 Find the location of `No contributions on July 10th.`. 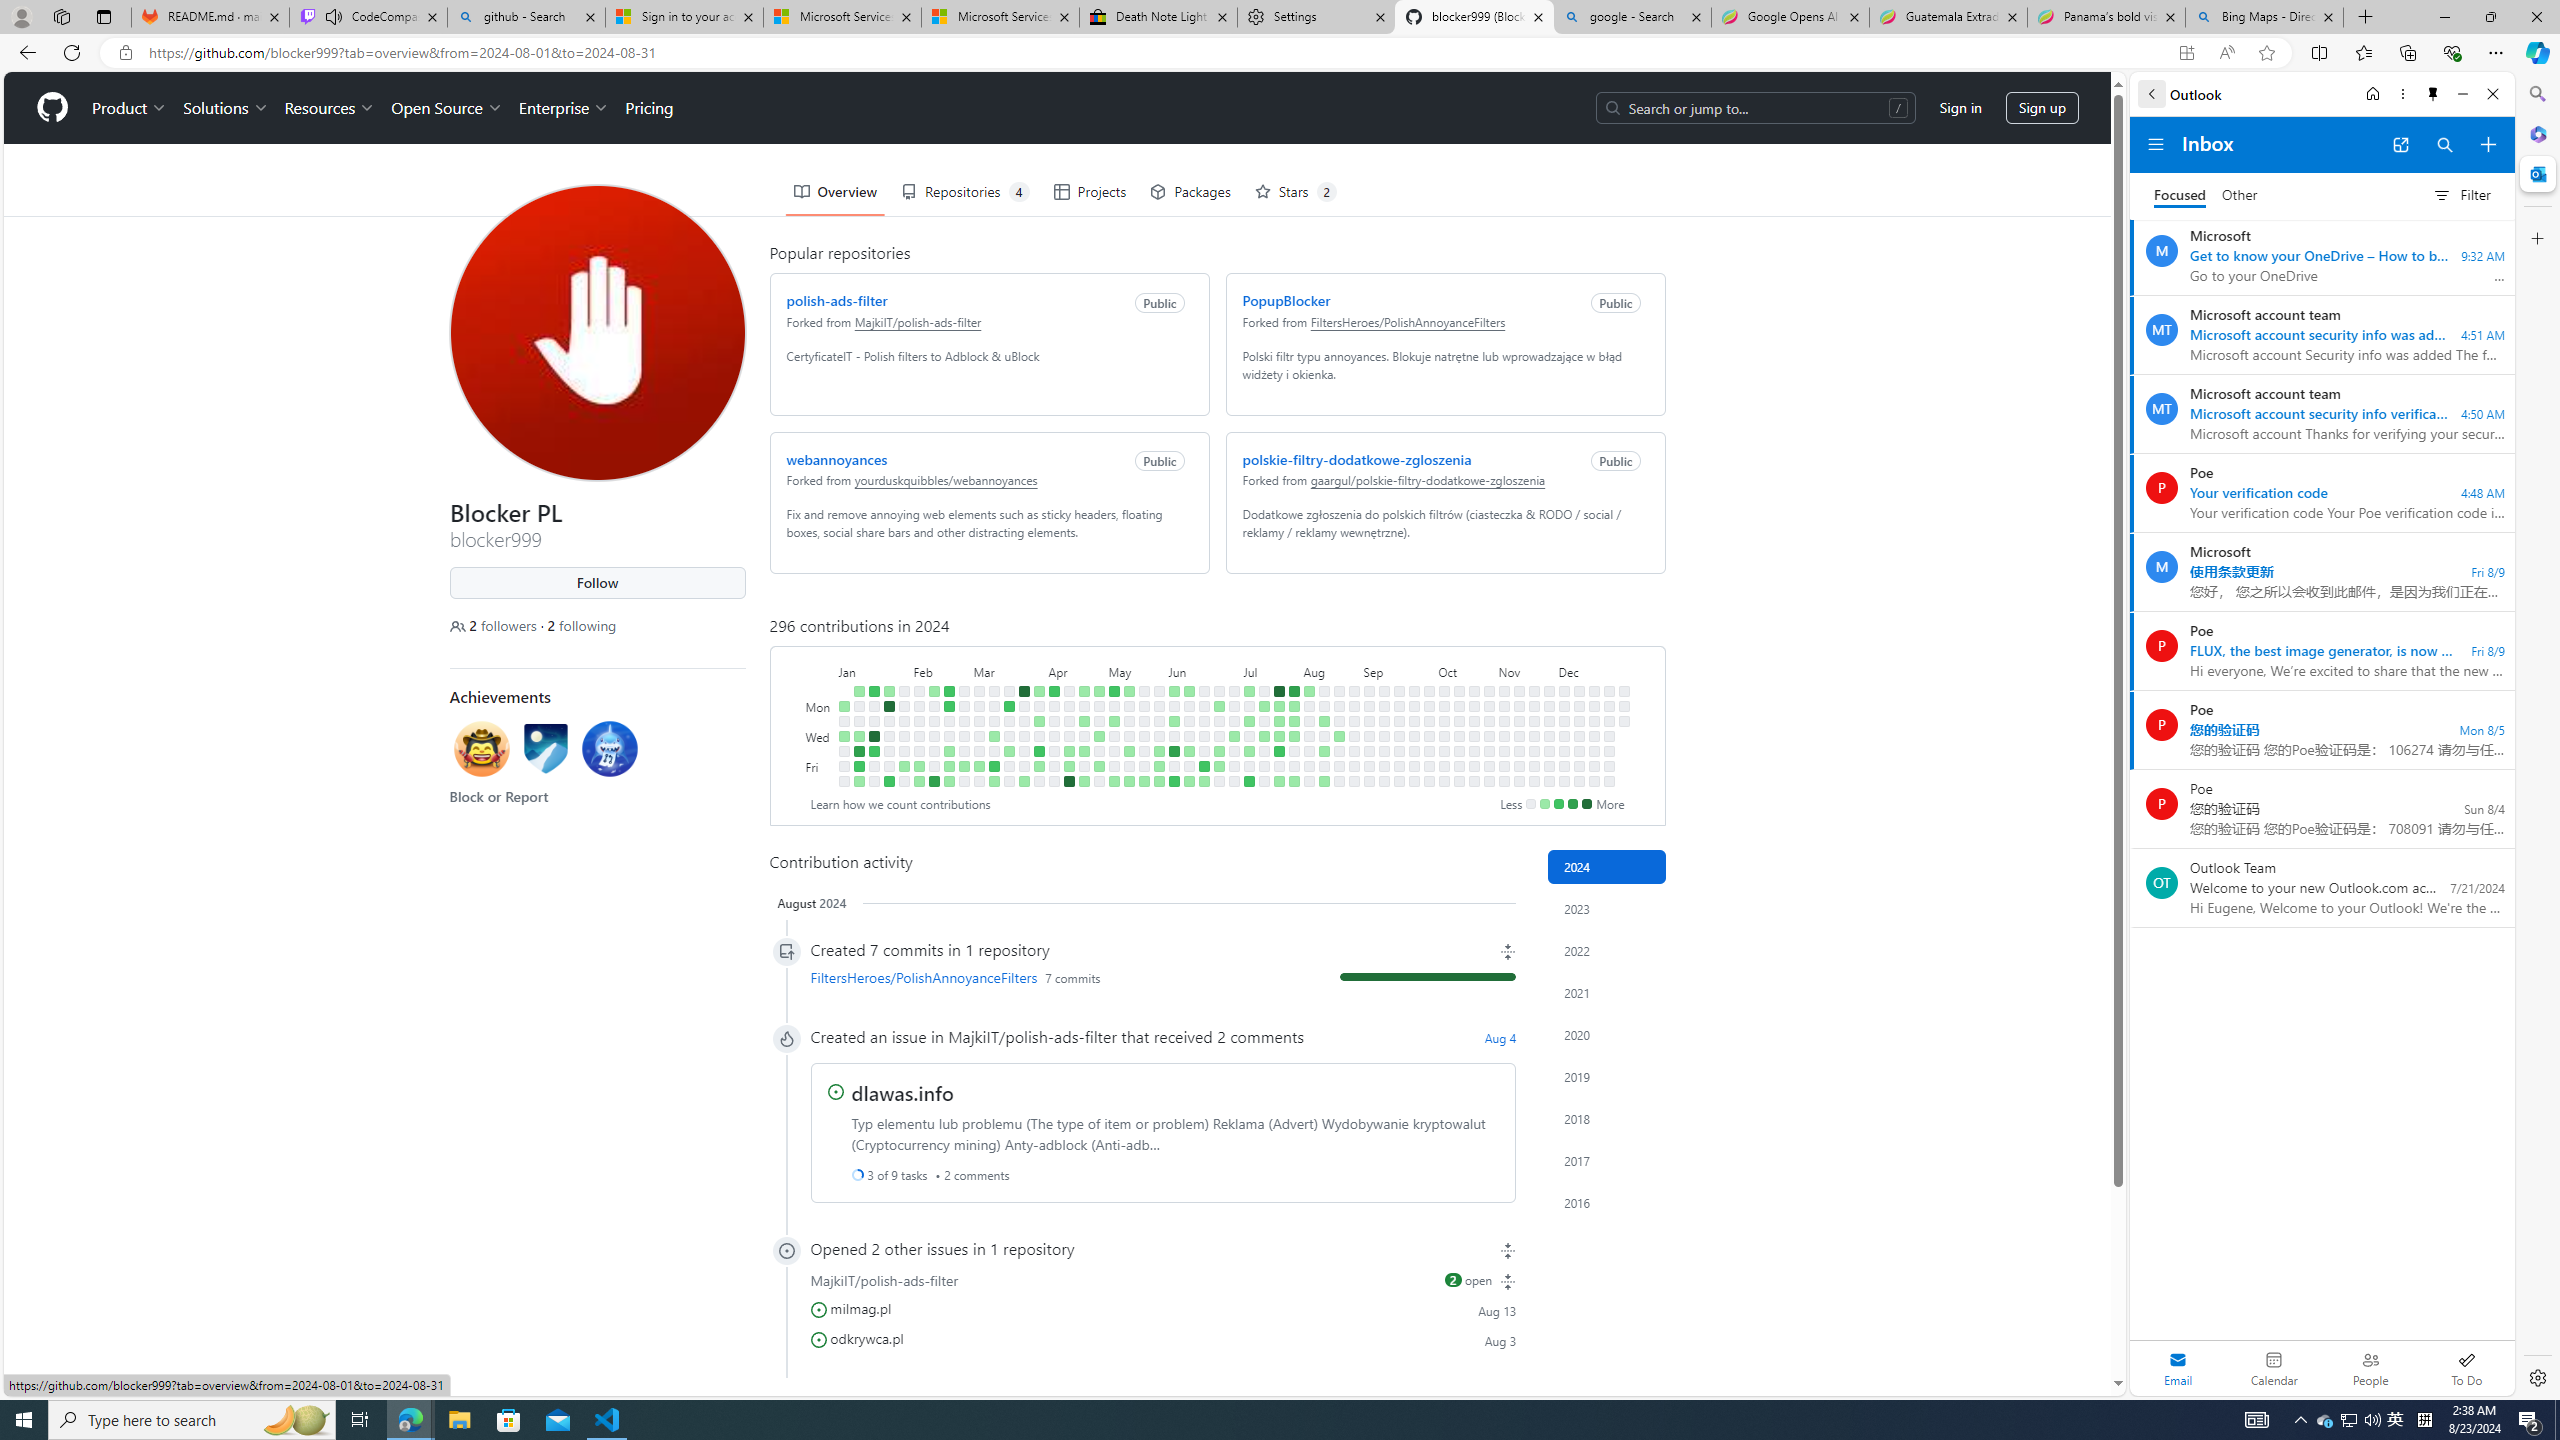

No contributions on July 10th. is located at coordinates (1249, 736).